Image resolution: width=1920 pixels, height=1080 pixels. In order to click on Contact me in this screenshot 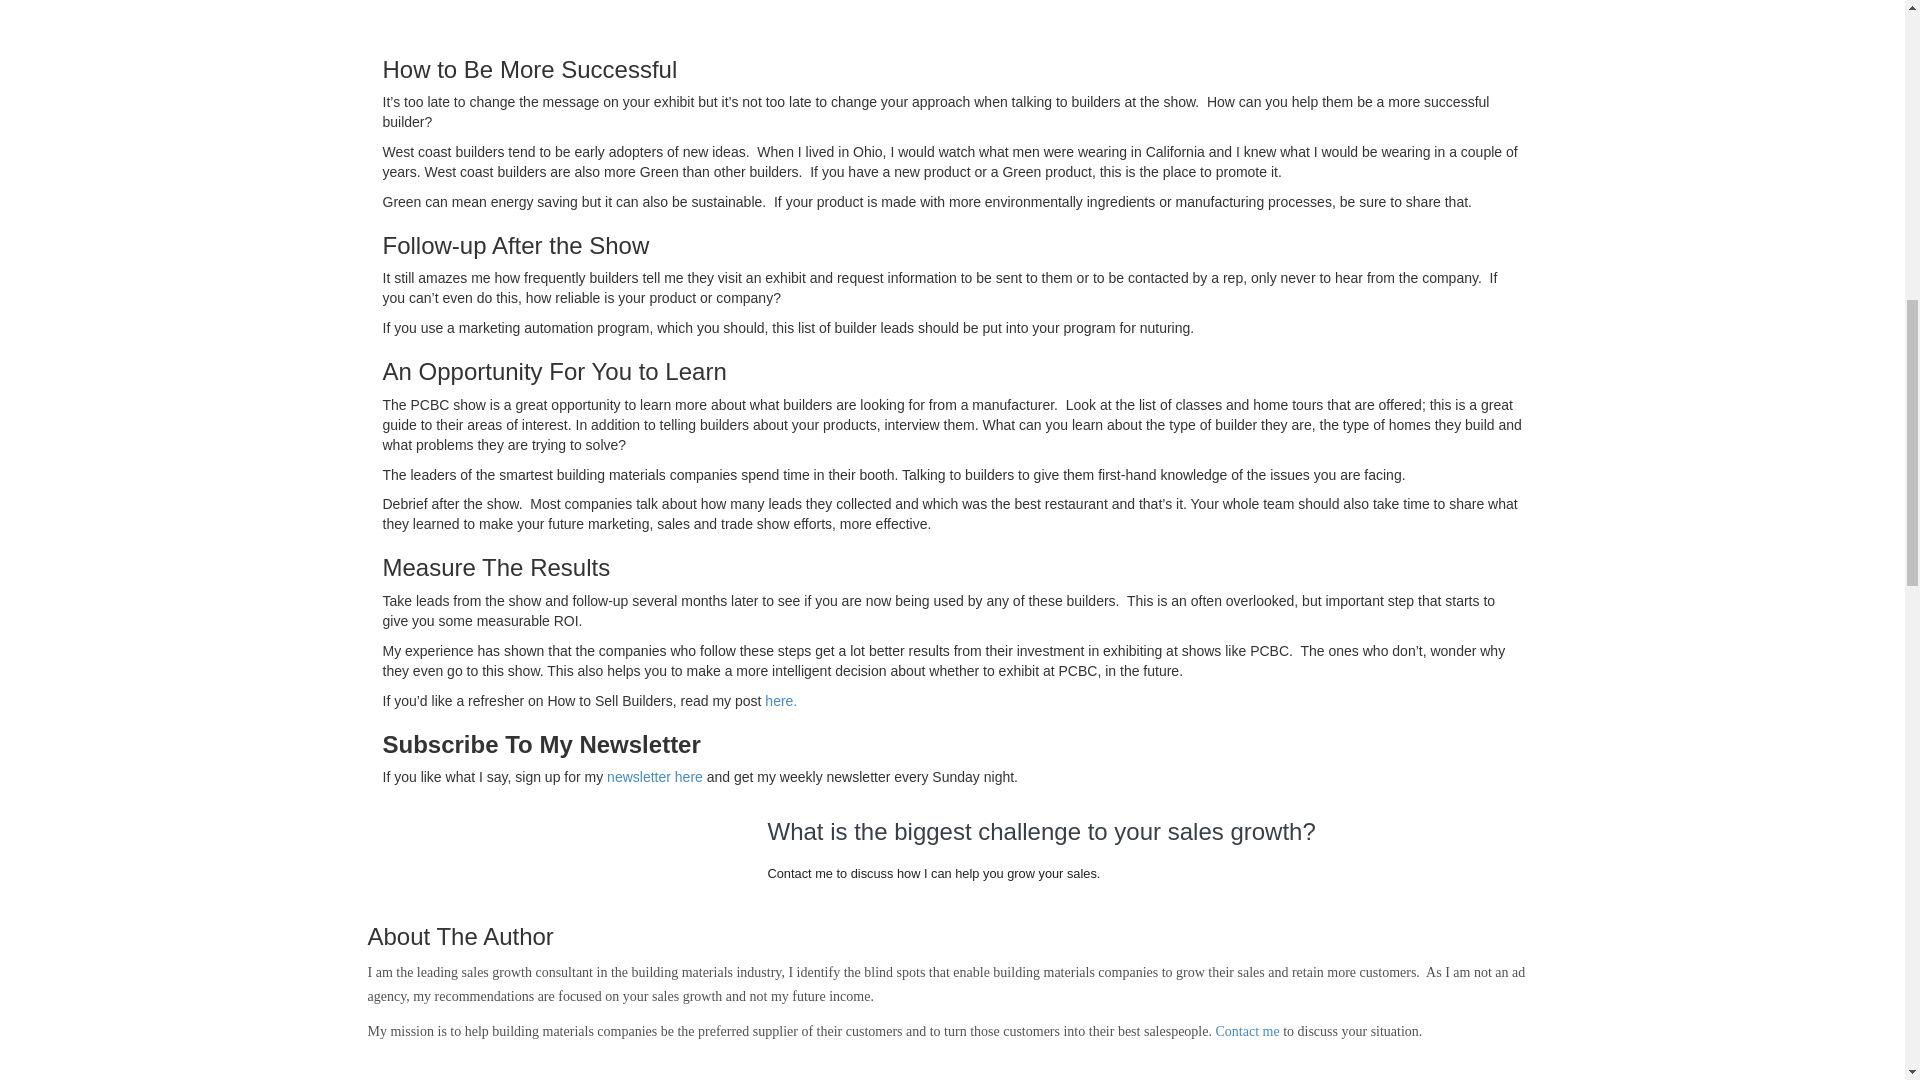, I will do `click(1246, 1030)`.